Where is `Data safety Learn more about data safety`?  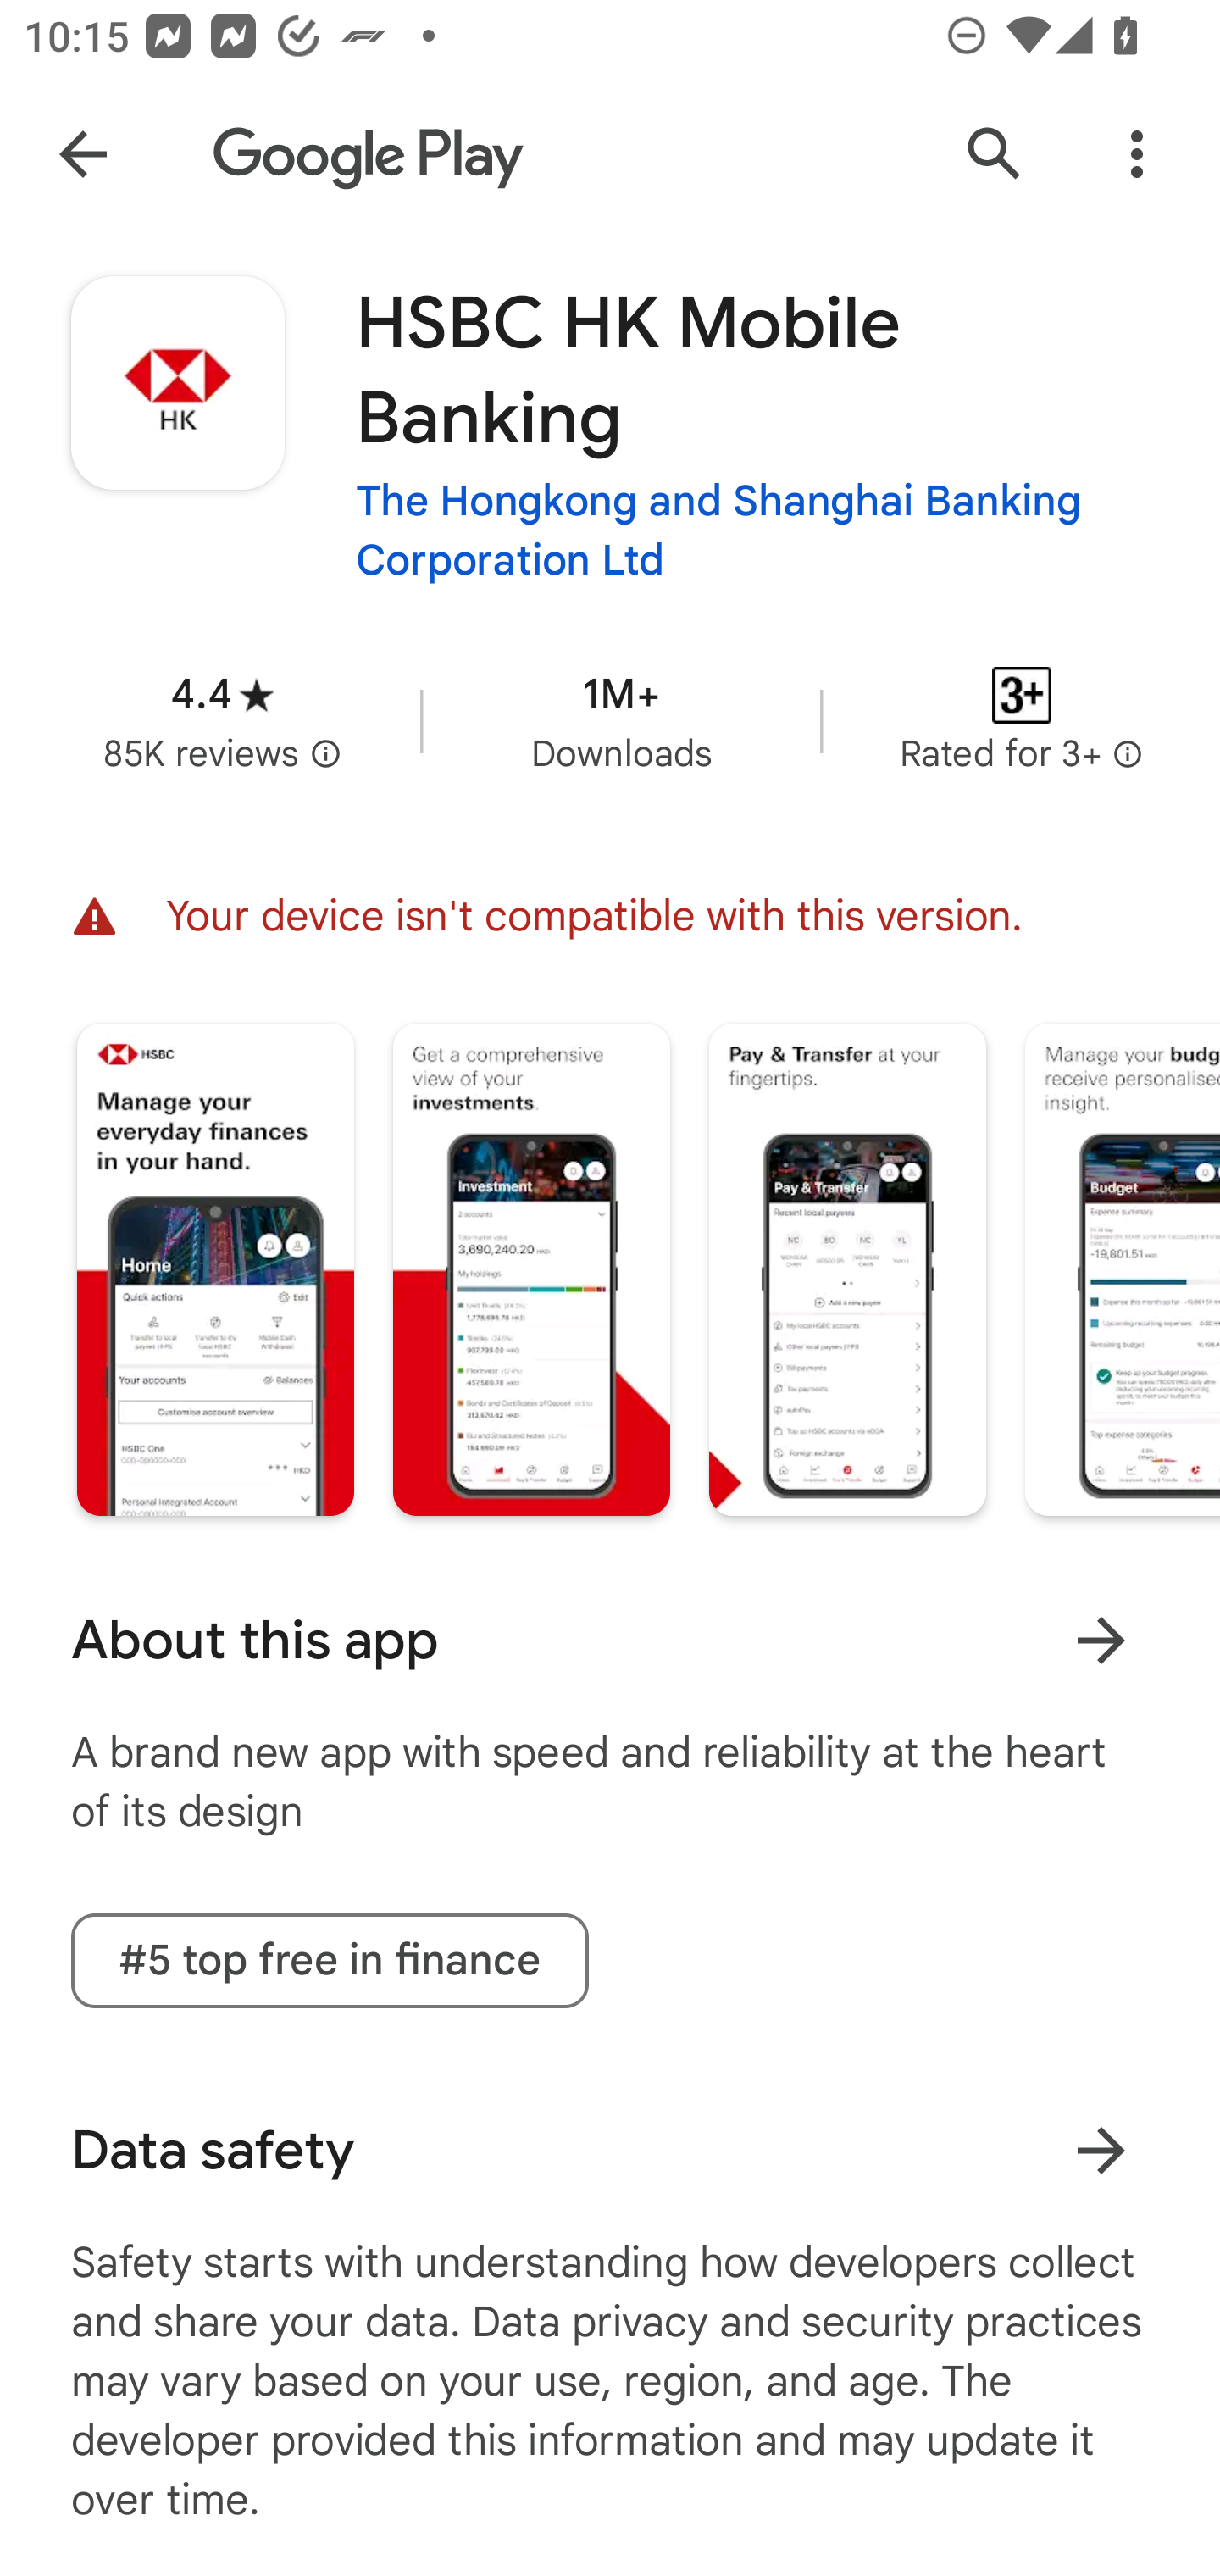 Data safety Learn more about data safety is located at coordinates (610, 2151).